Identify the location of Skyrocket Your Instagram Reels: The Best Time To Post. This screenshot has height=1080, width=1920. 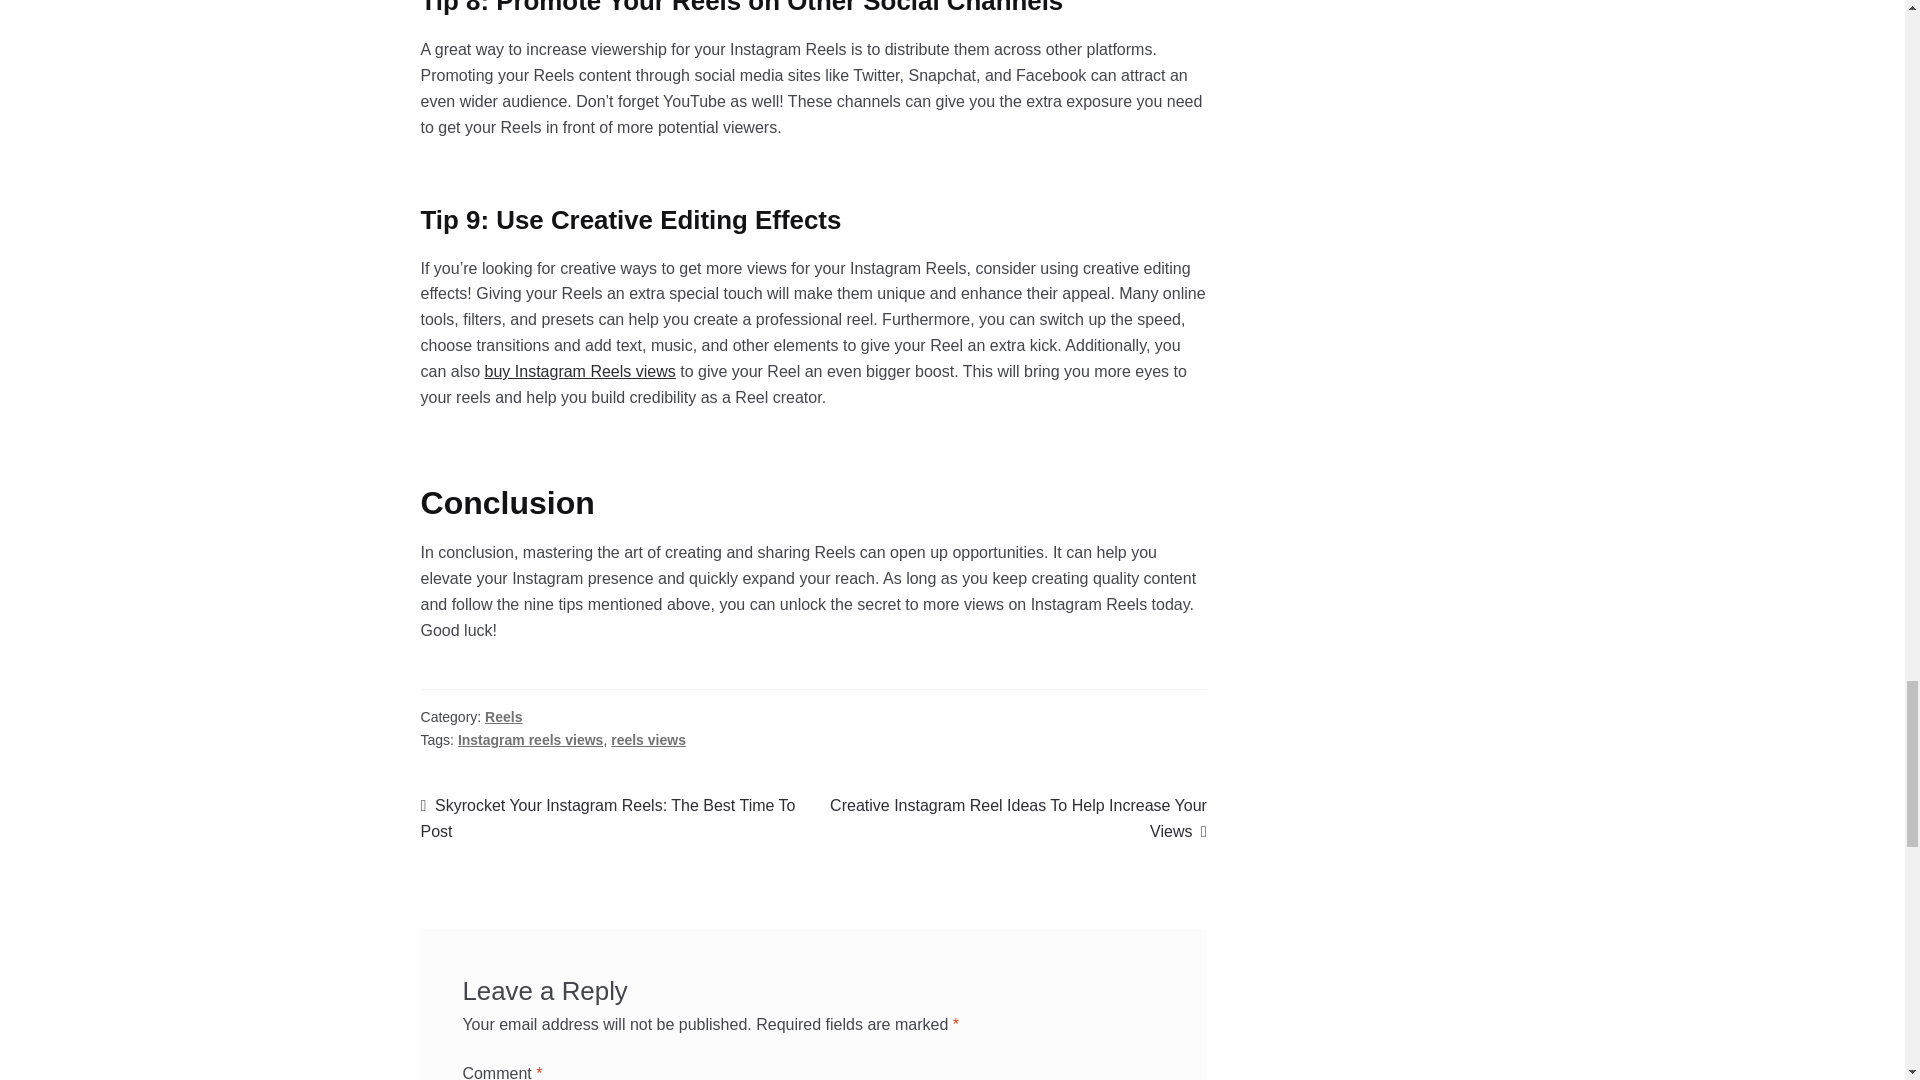
(617, 818).